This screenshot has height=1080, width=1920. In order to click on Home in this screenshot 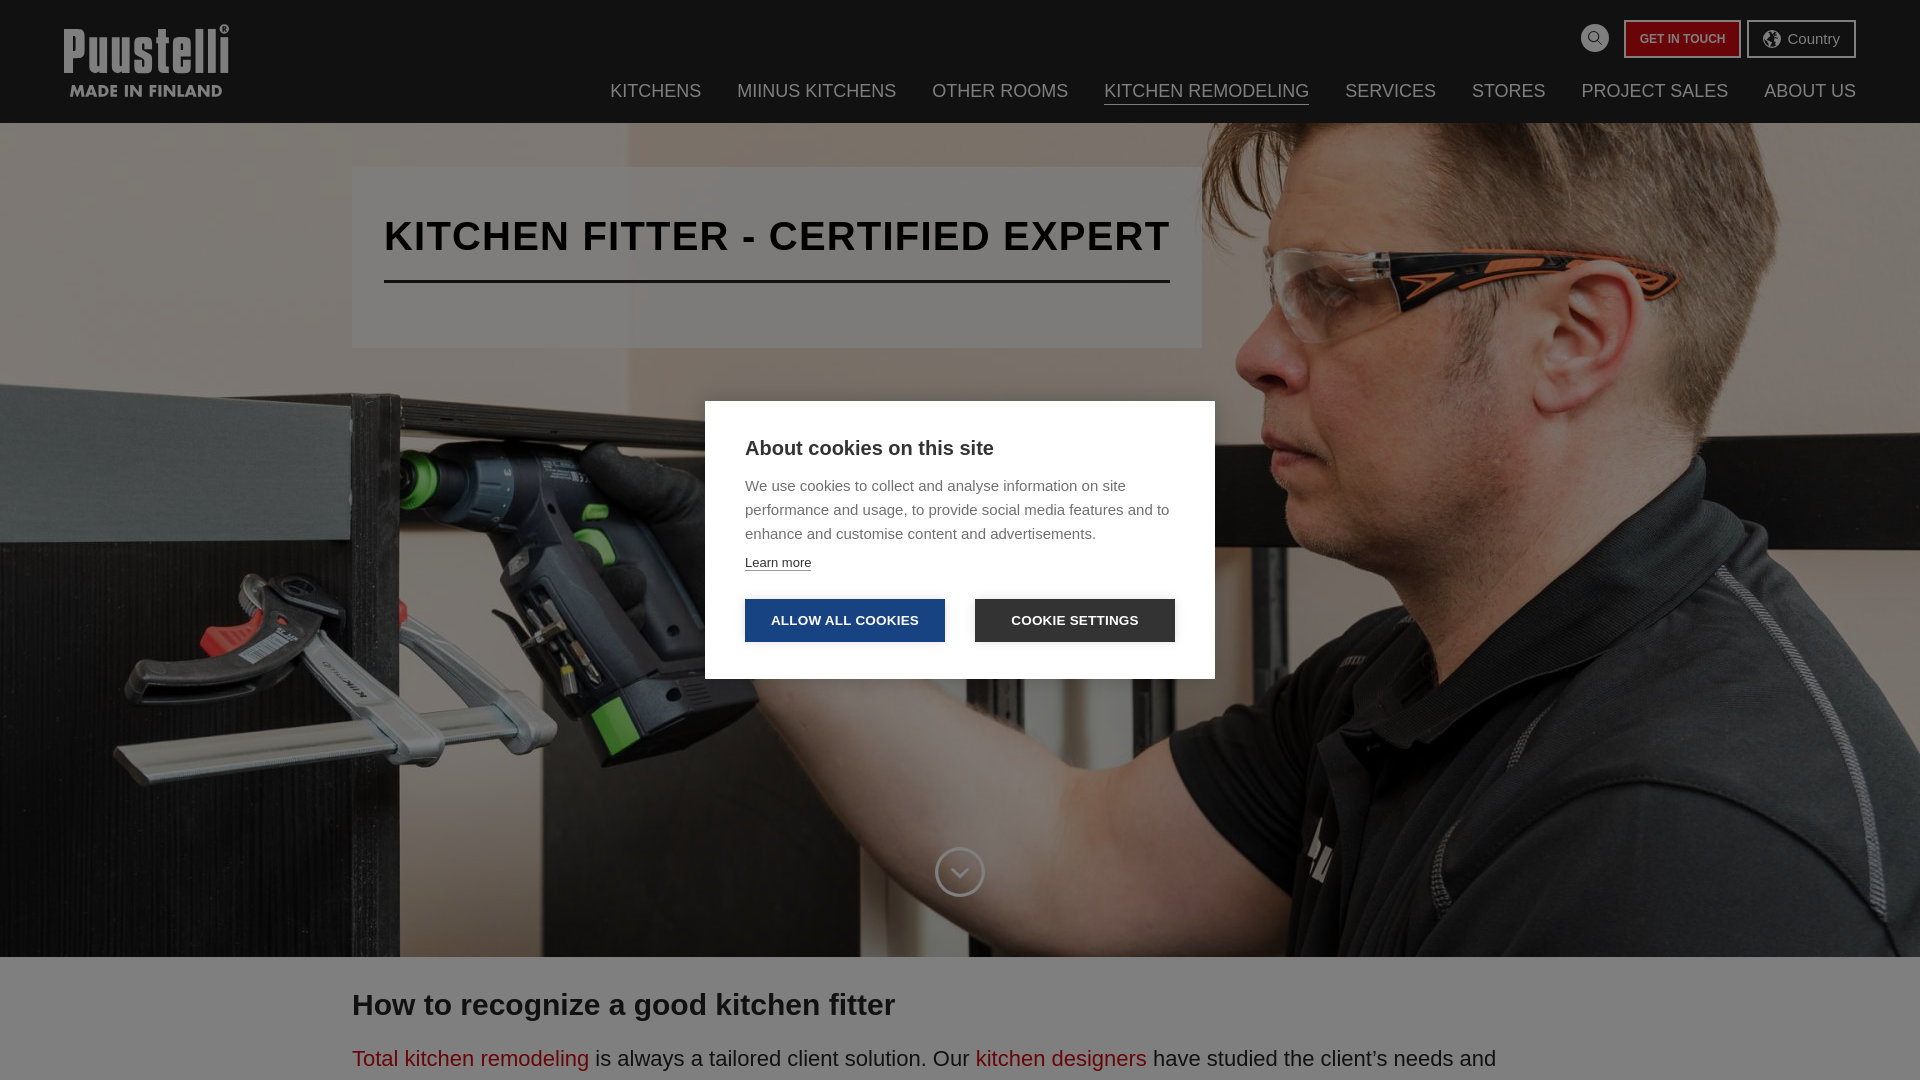, I will do `click(146, 60)`.